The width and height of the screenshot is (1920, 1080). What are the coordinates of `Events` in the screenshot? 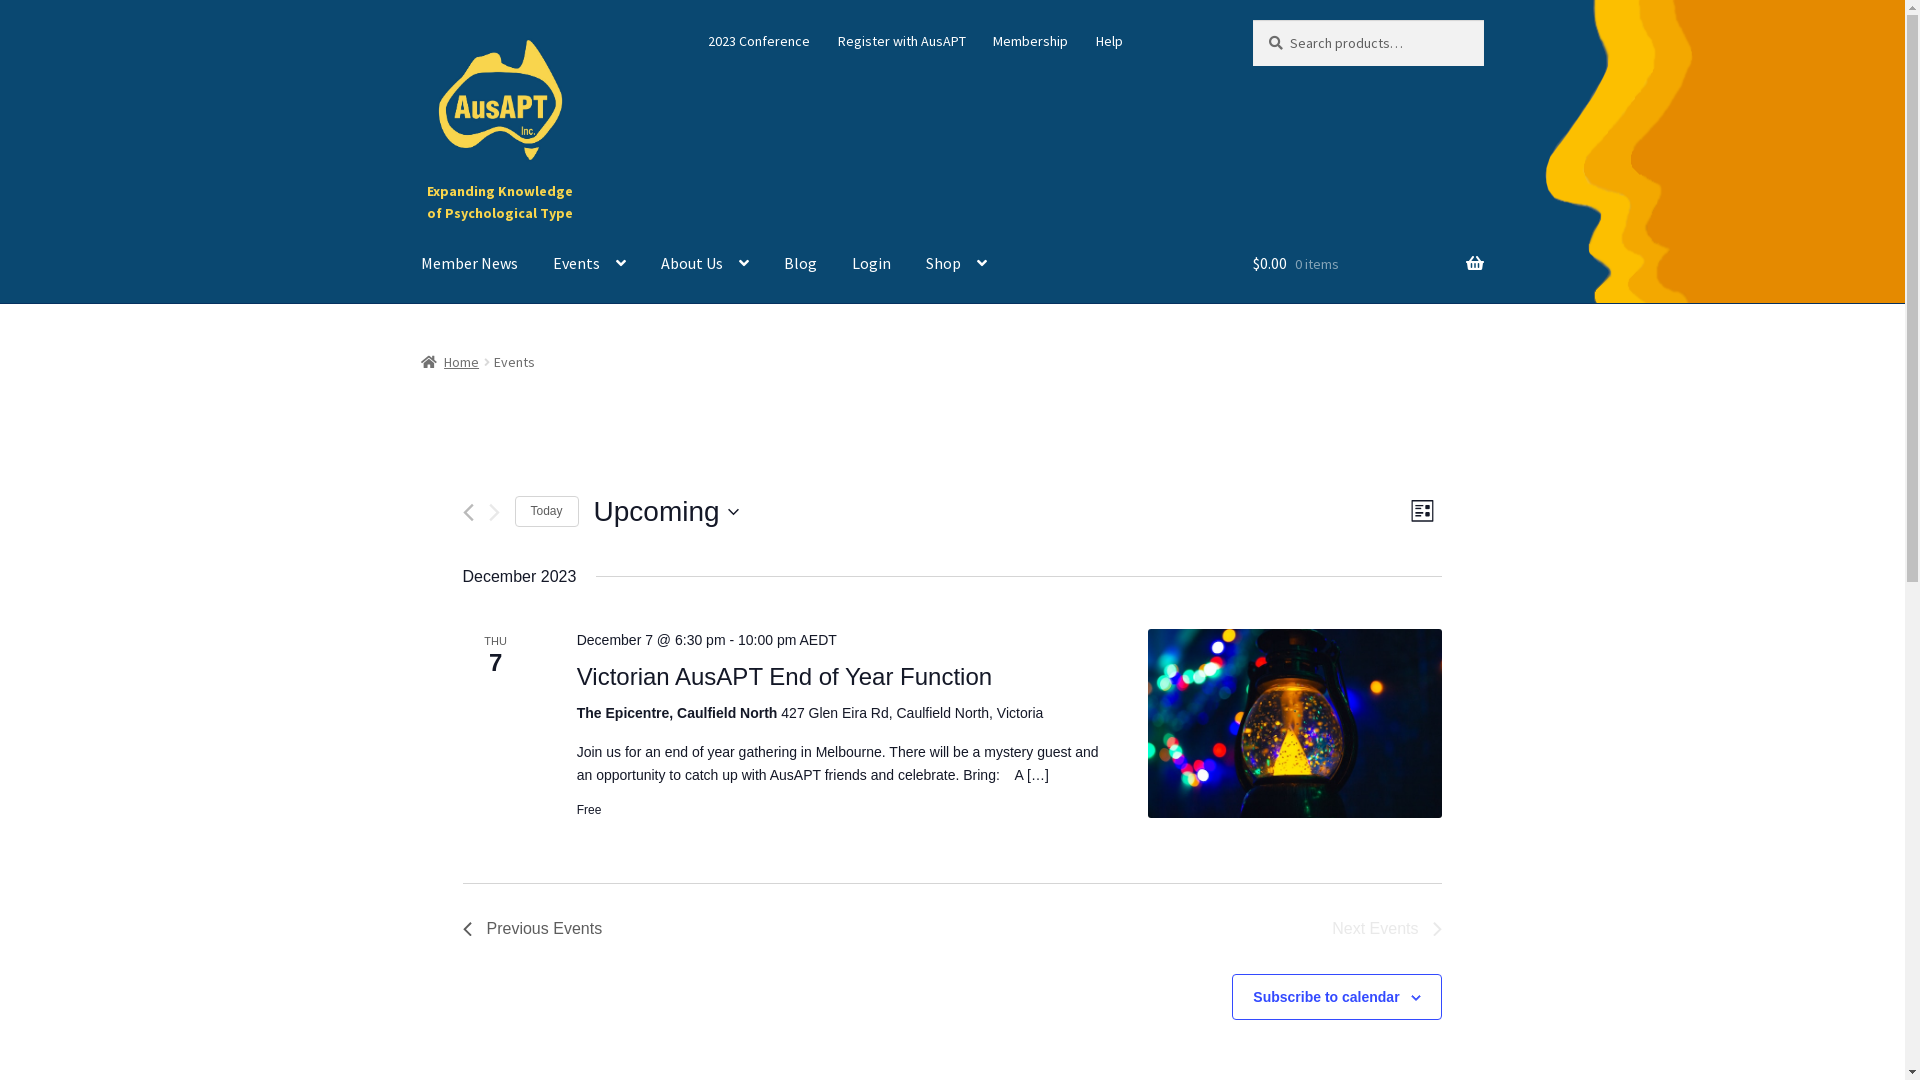 It's located at (590, 264).